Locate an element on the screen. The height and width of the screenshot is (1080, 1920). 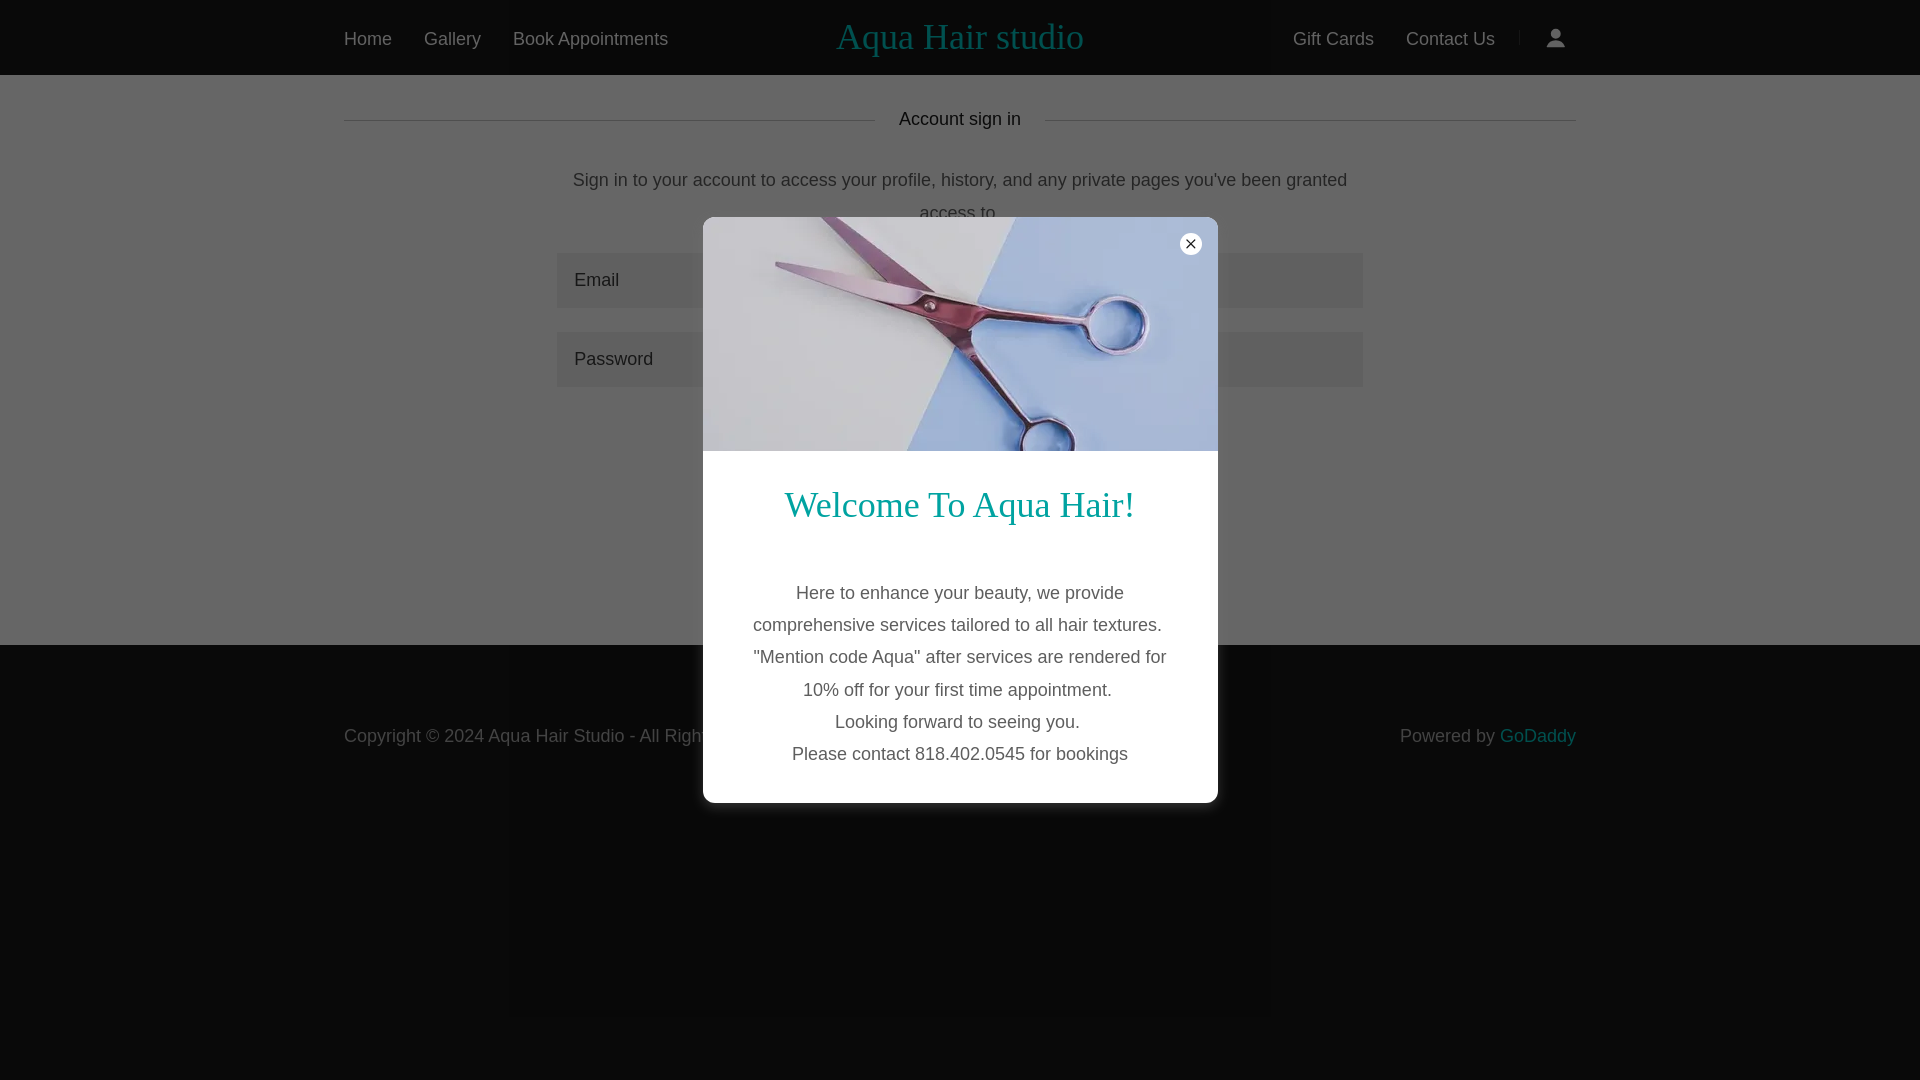
Aqua Hair studio is located at coordinates (960, 42).